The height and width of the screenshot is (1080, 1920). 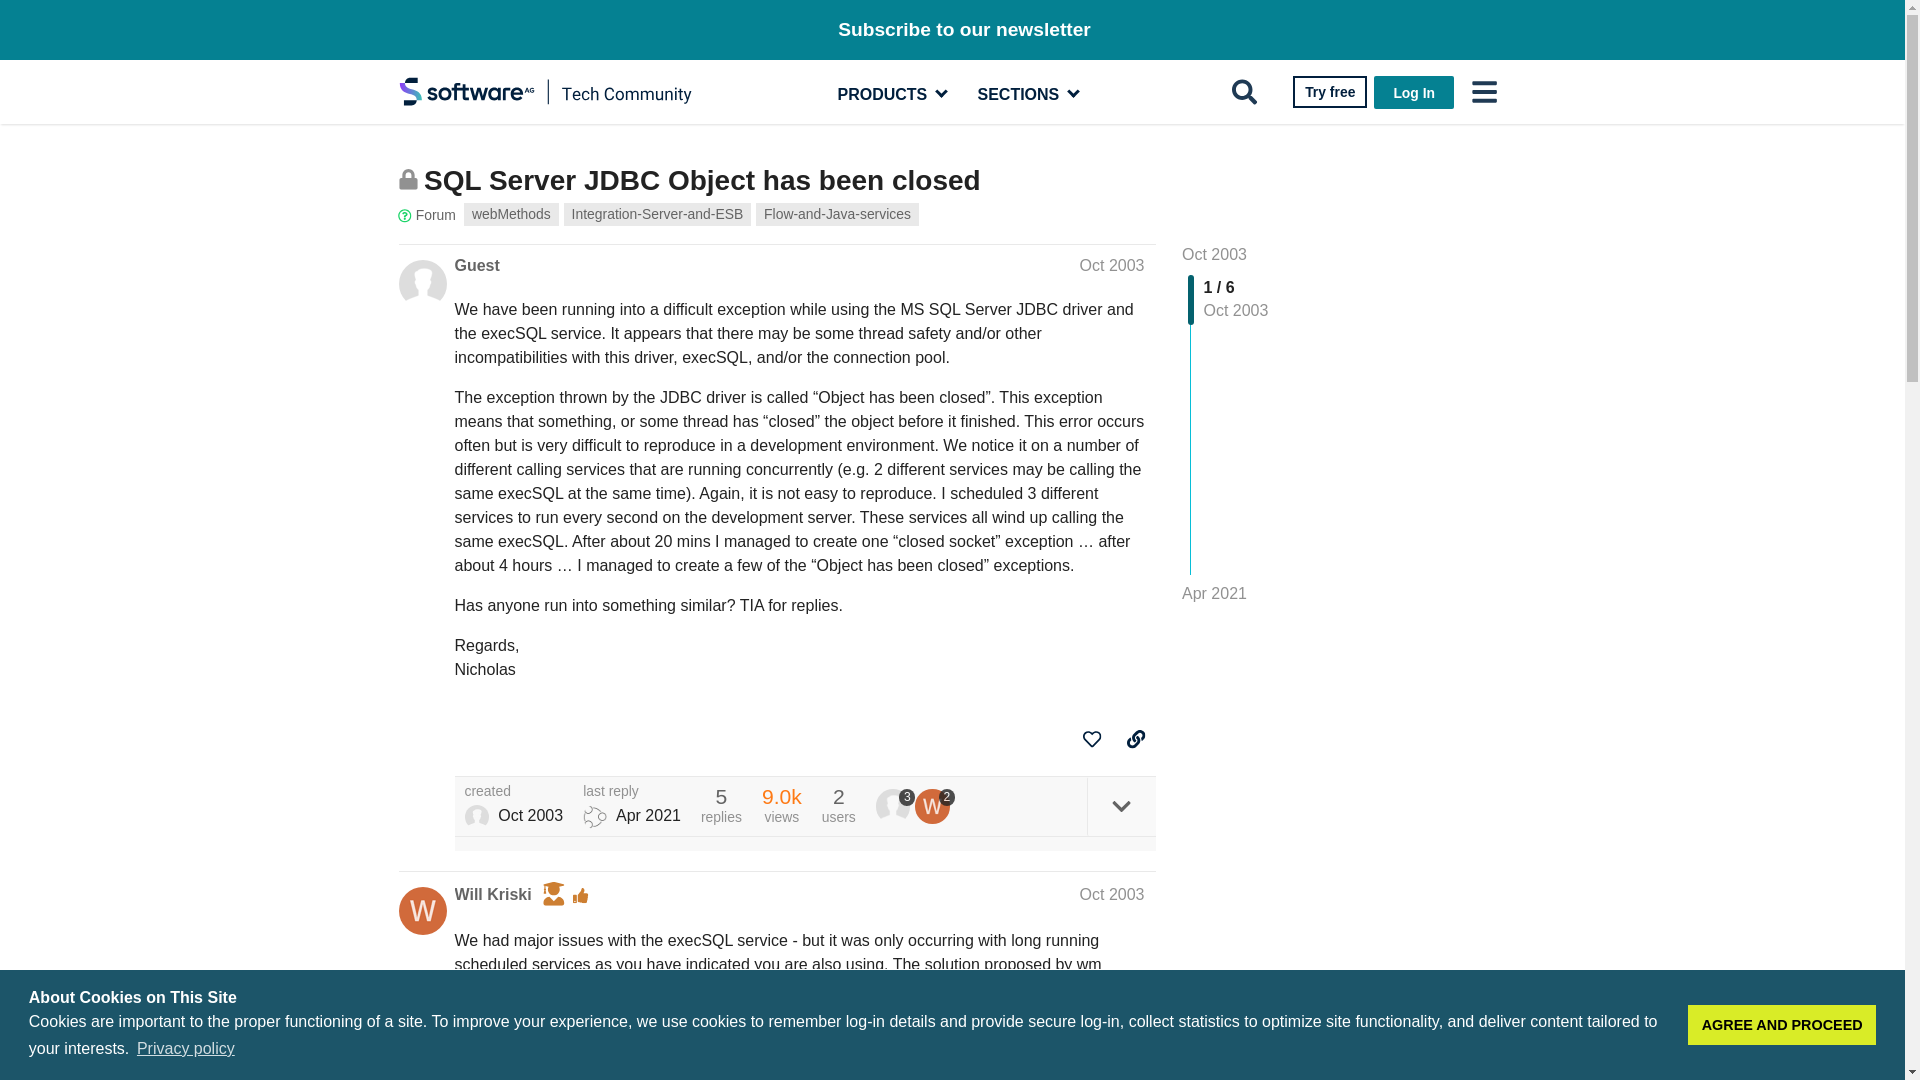 What do you see at coordinates (658, 214) in the screenshot?
I see `Jump to the first post` at bounding box center [658, 214].